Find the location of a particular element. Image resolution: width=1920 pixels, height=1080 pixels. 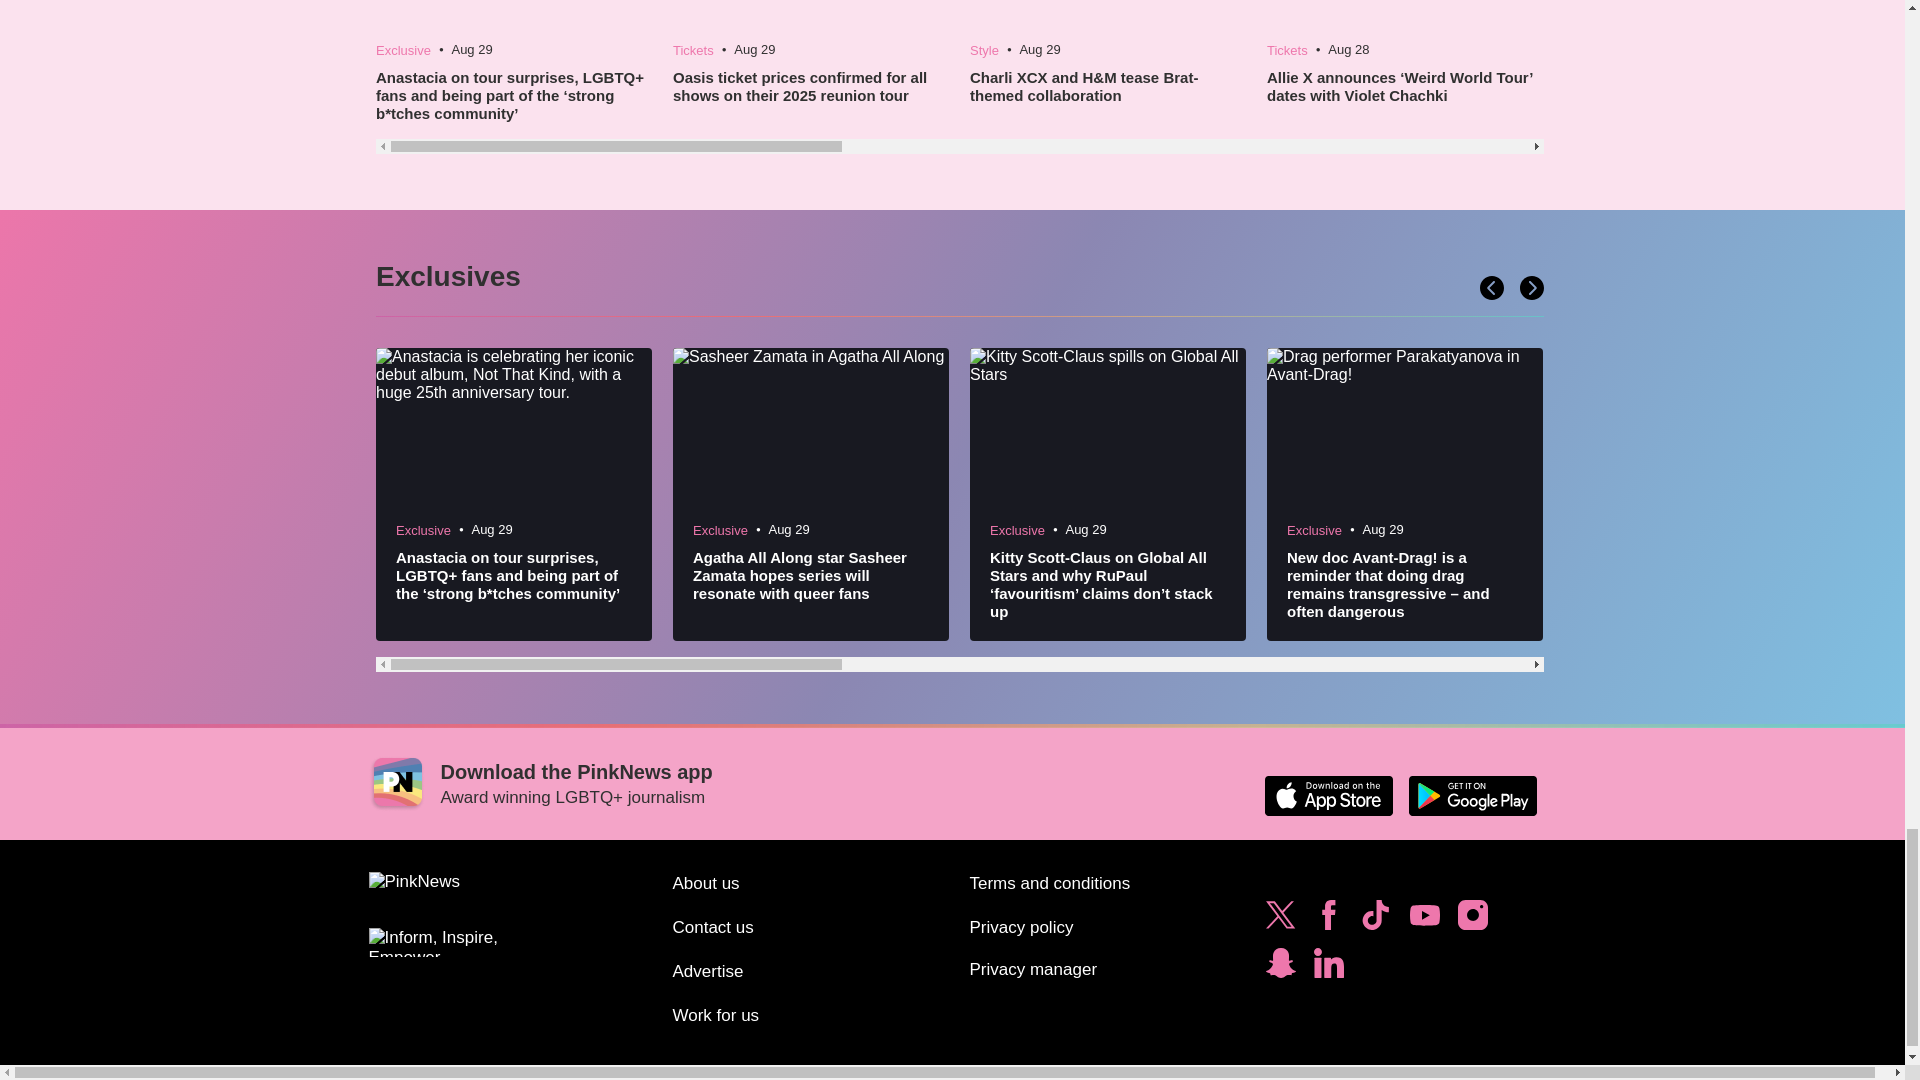

Subscribe to PinkNews on Snapchat is located at coordinates (1280, 968).